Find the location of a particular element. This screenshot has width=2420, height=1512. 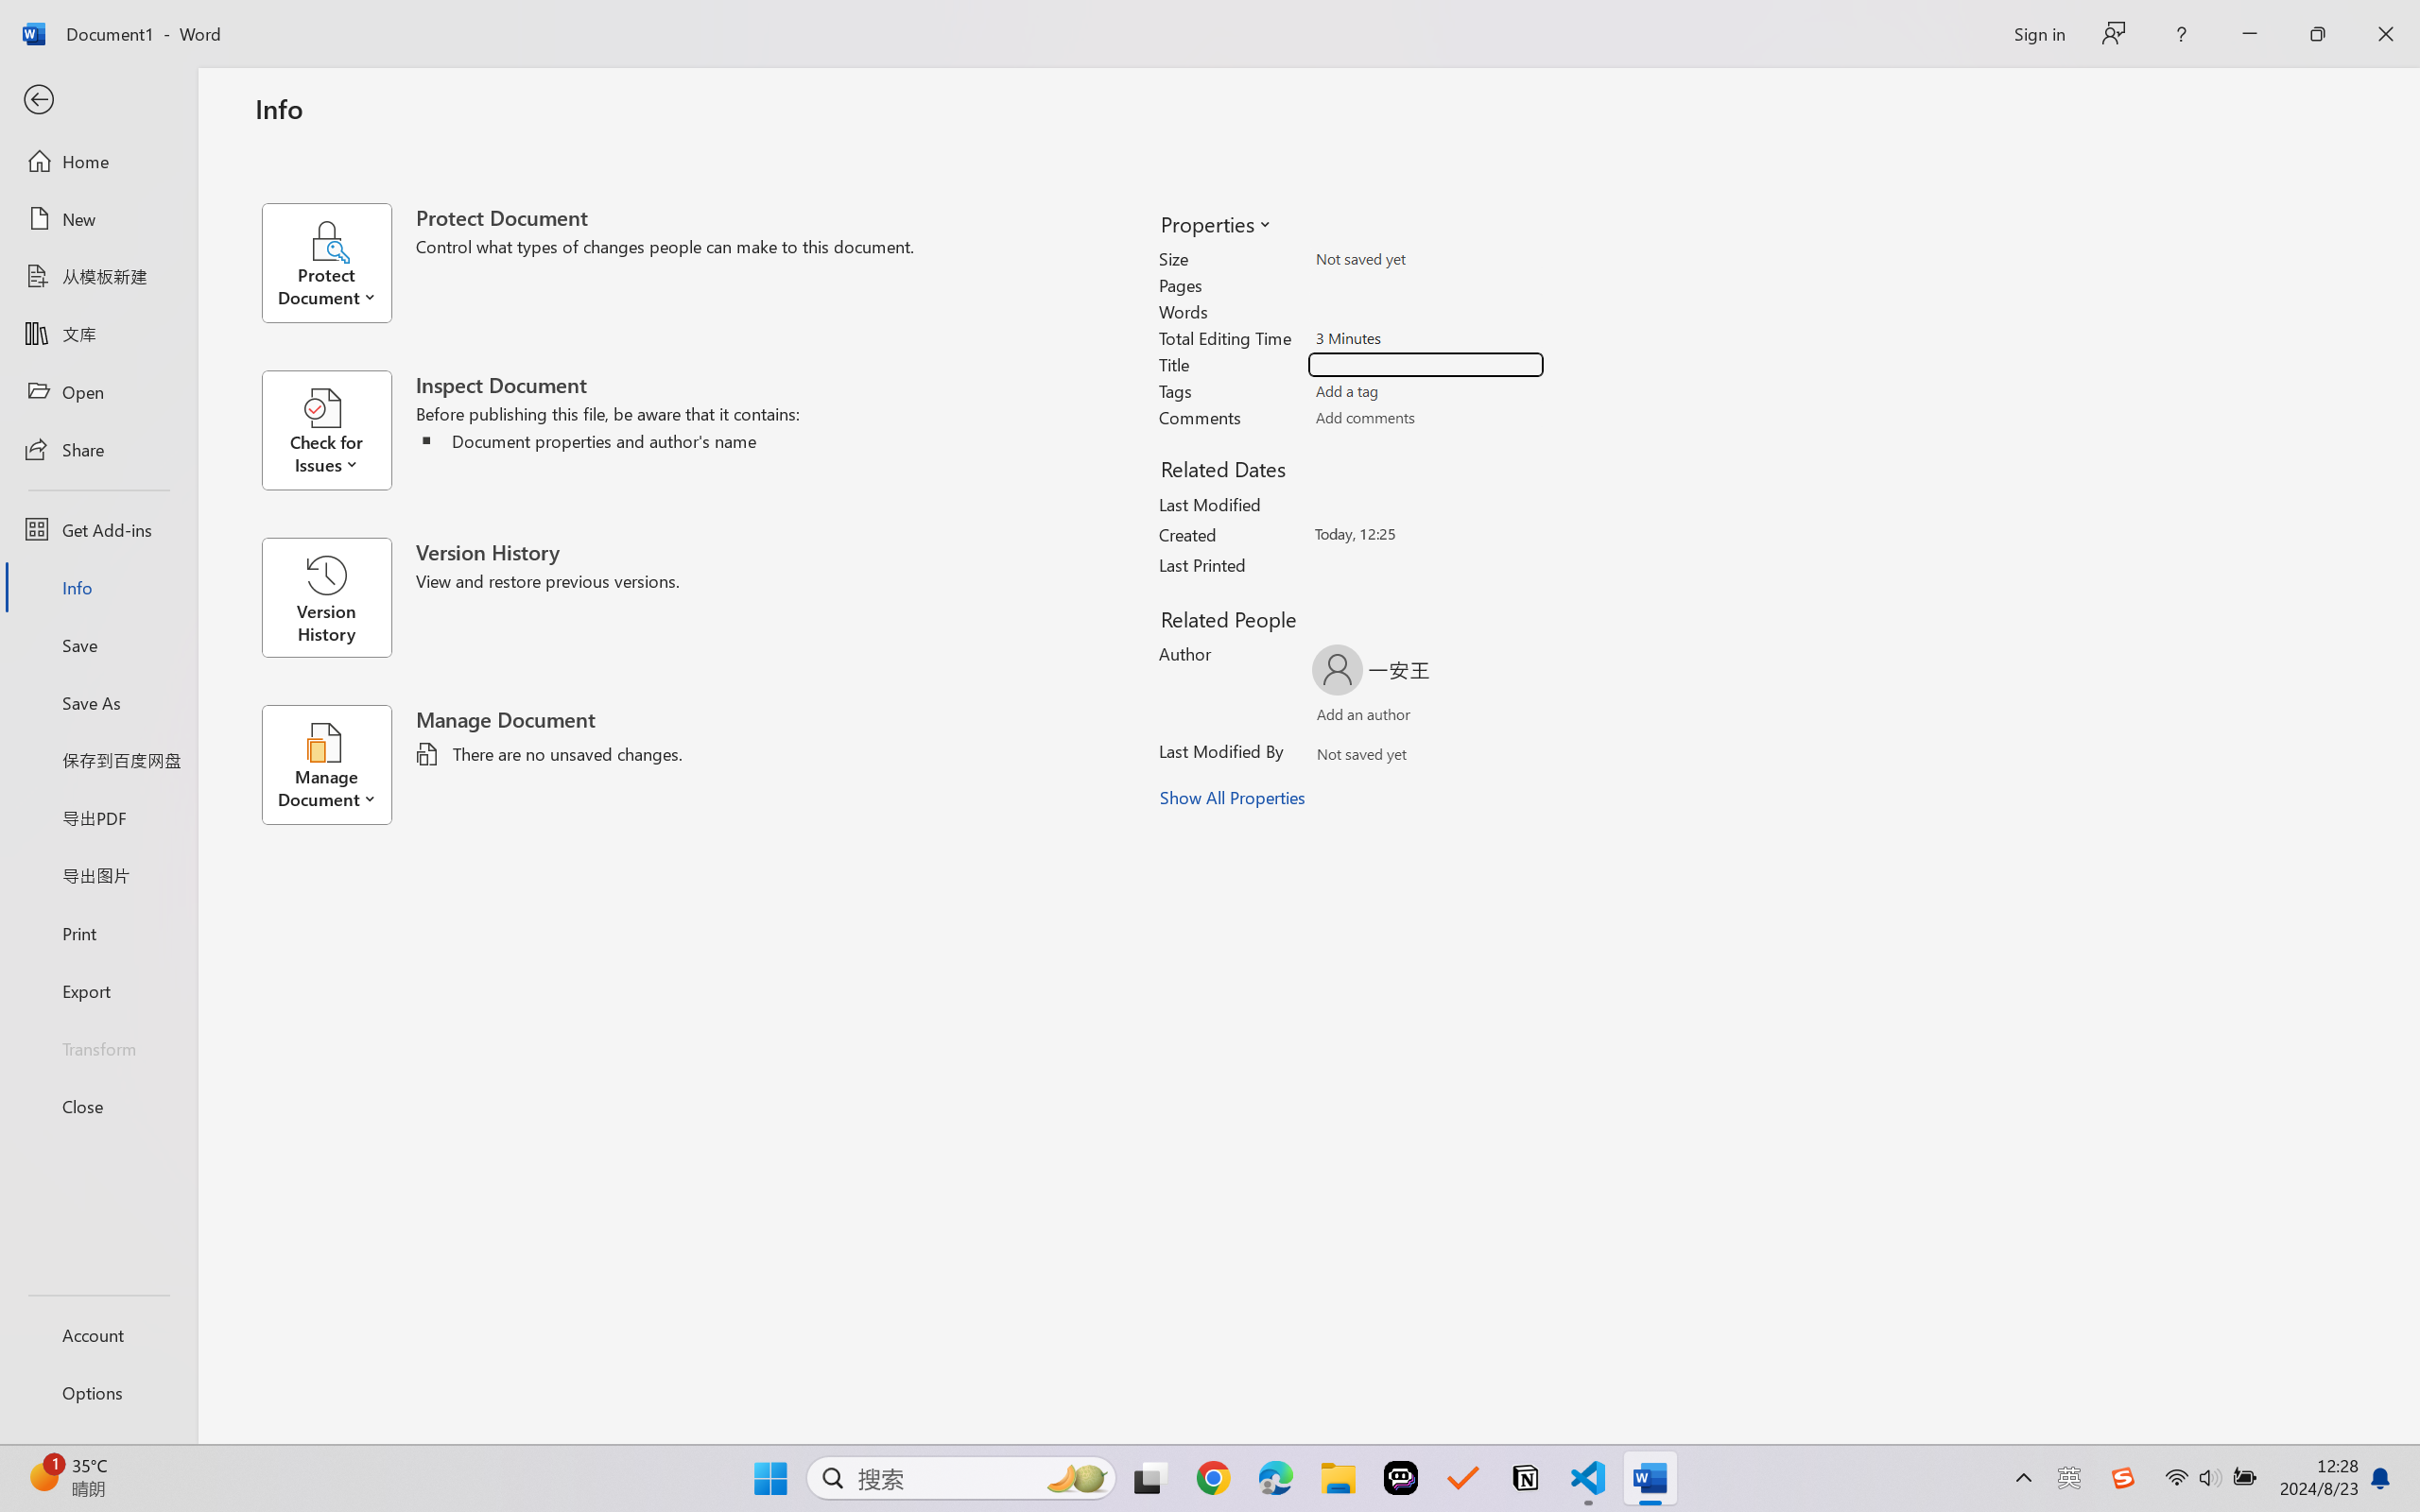

Save As is located at coordinates (98, 703).